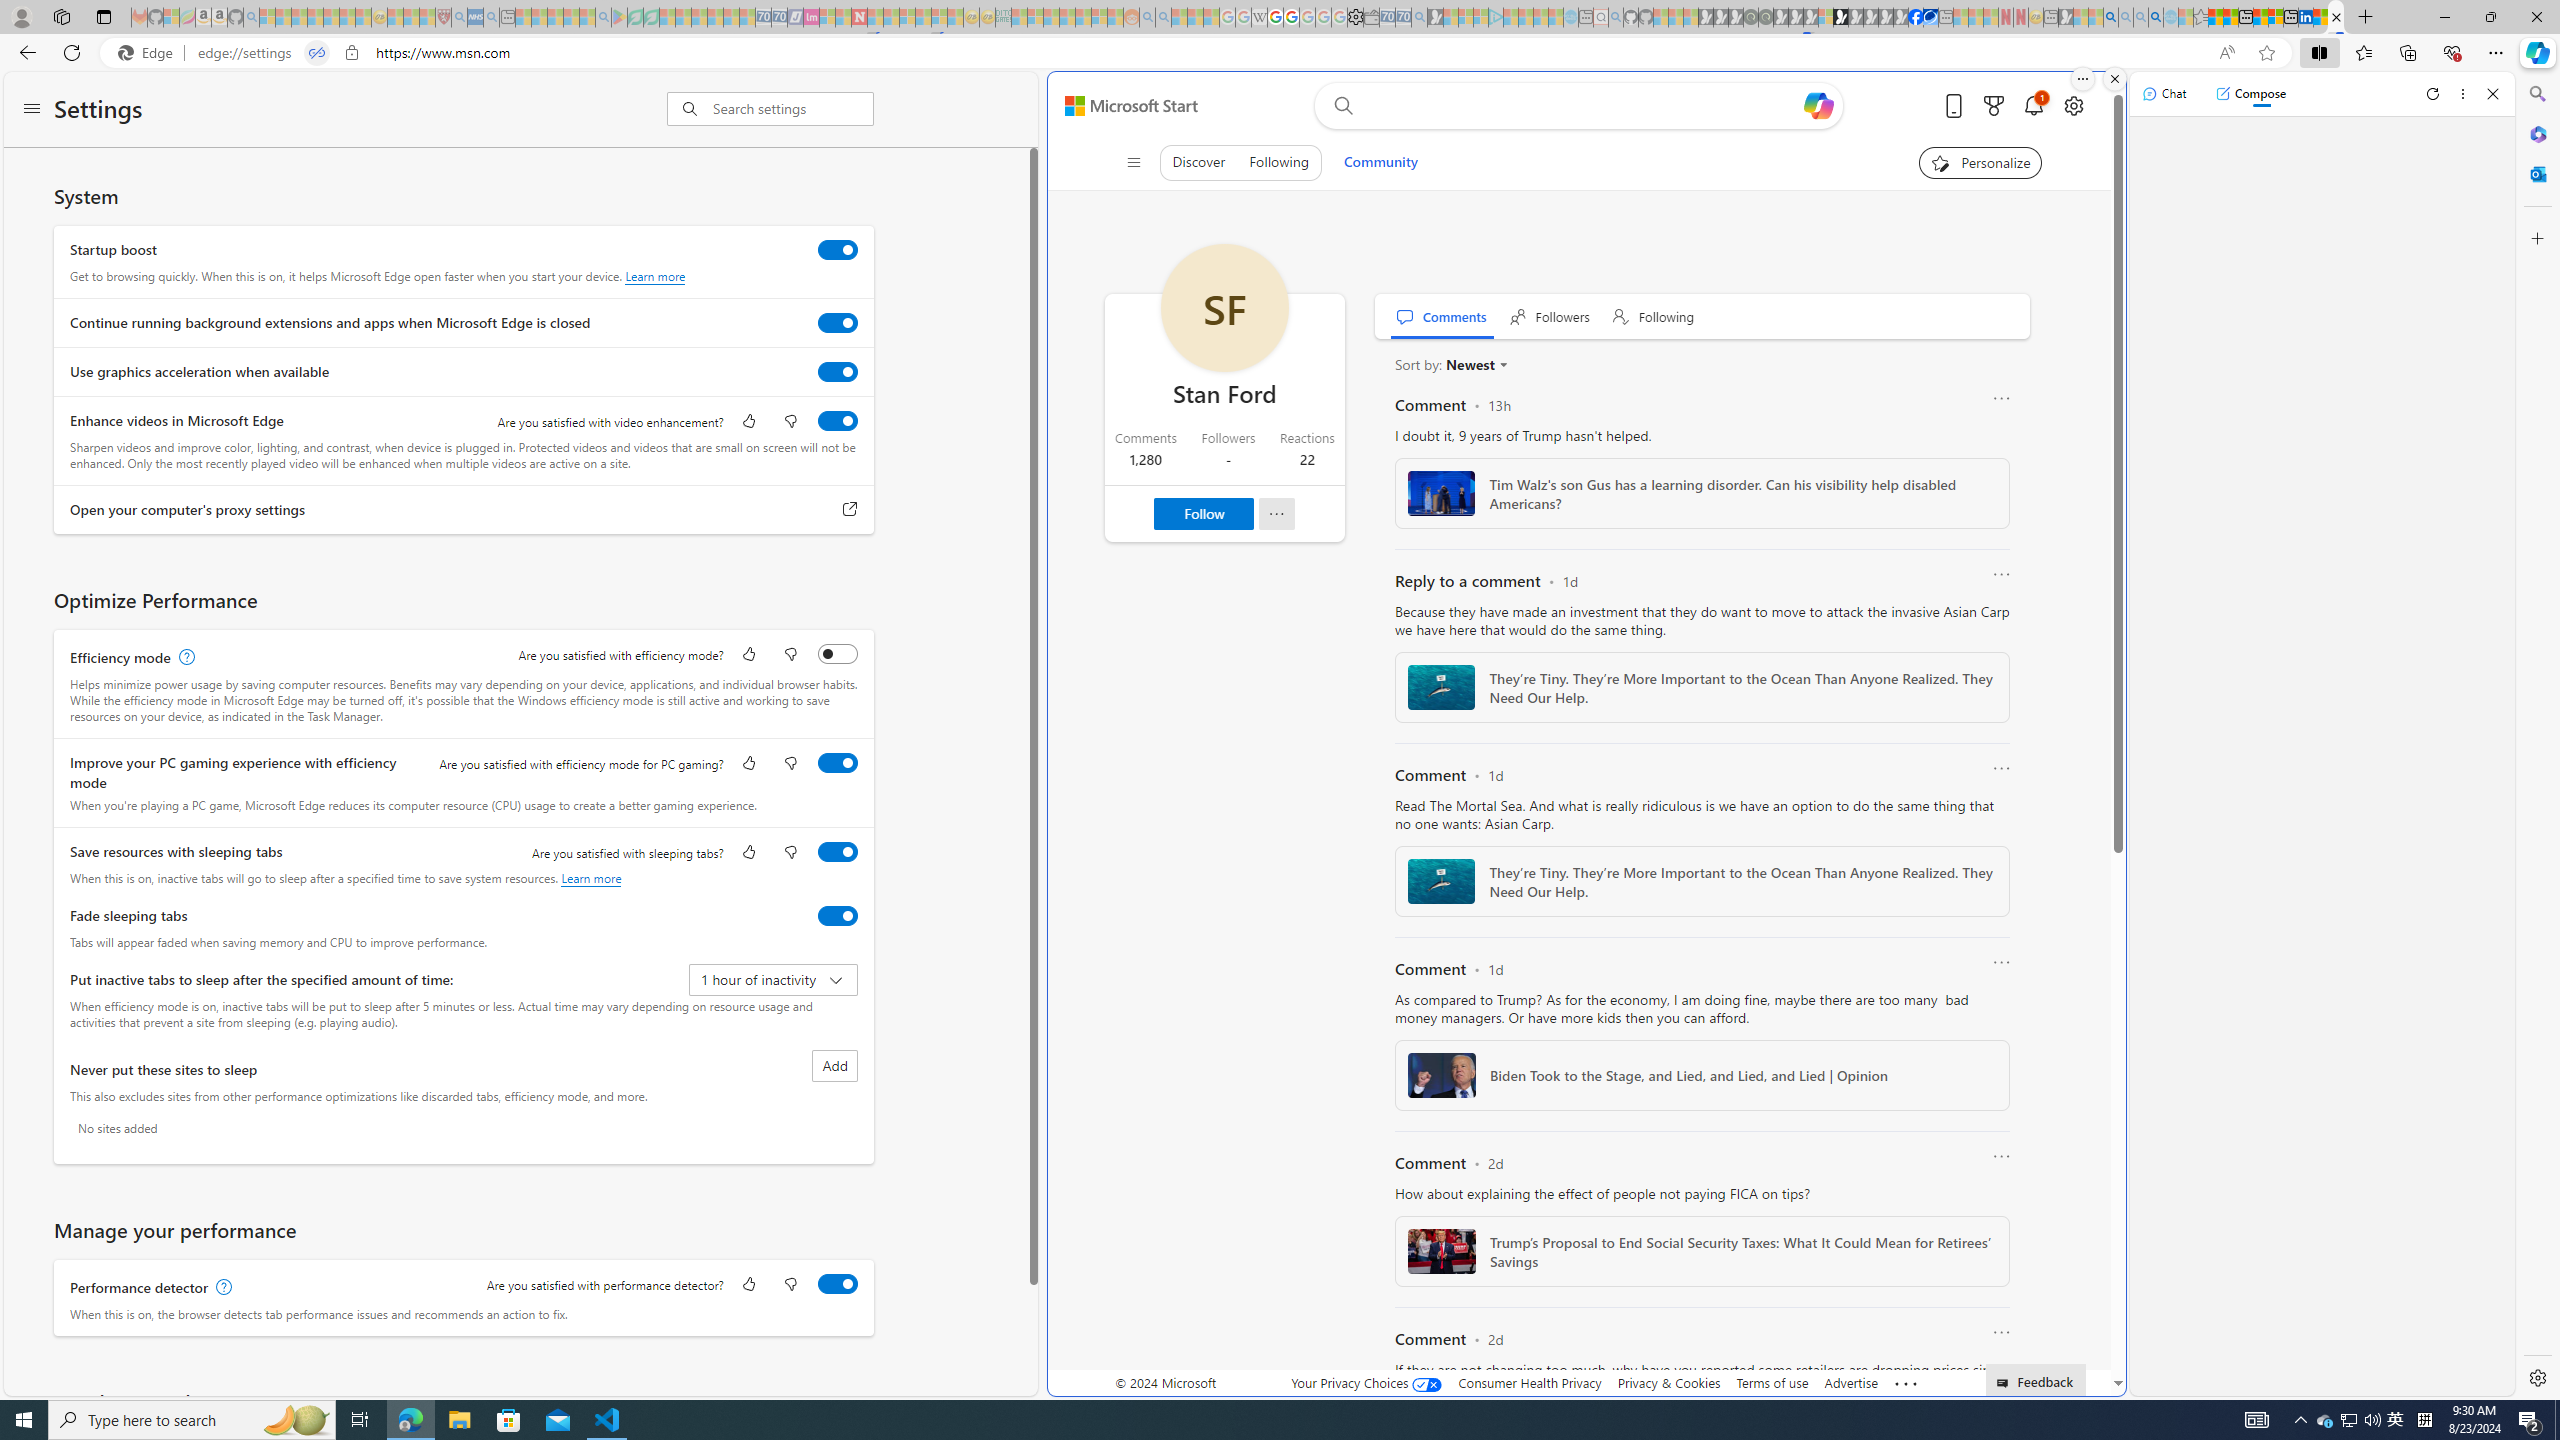  Describe the element at coordinates (317, 53) in the screenshot. I see `Tabs in split screen` at that location.